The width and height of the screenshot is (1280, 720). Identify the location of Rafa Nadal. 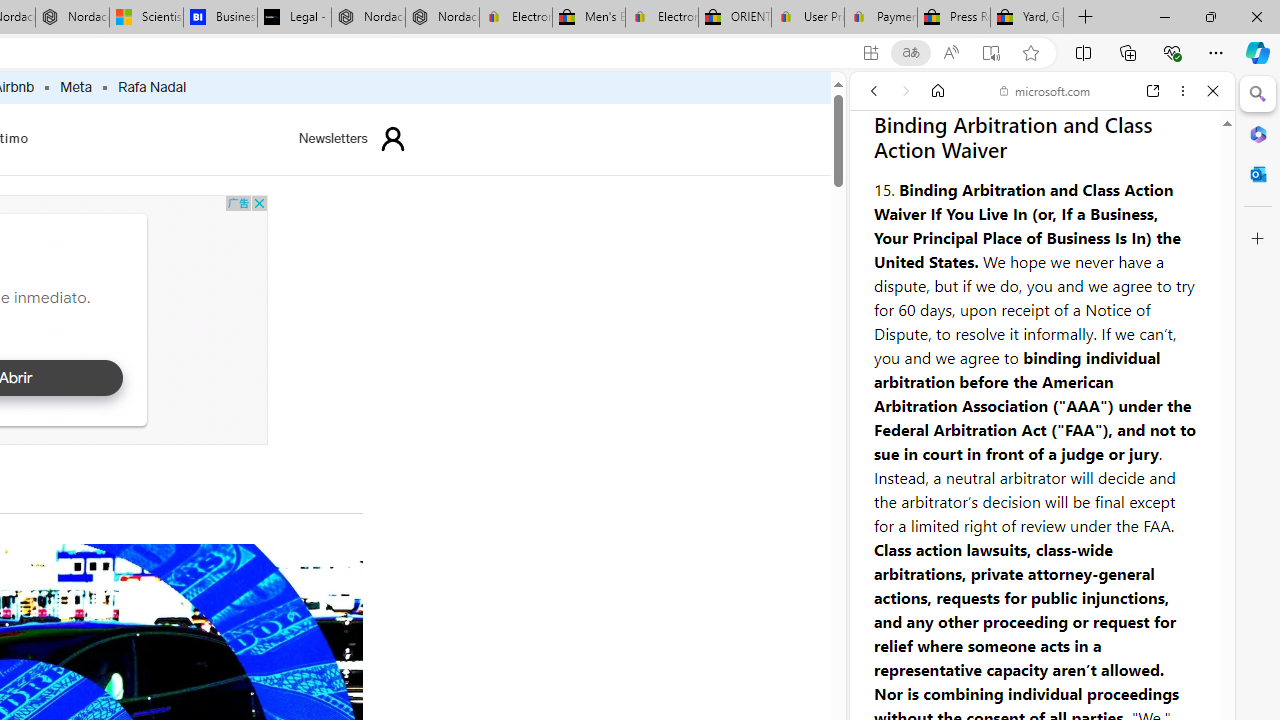
(152, 88).